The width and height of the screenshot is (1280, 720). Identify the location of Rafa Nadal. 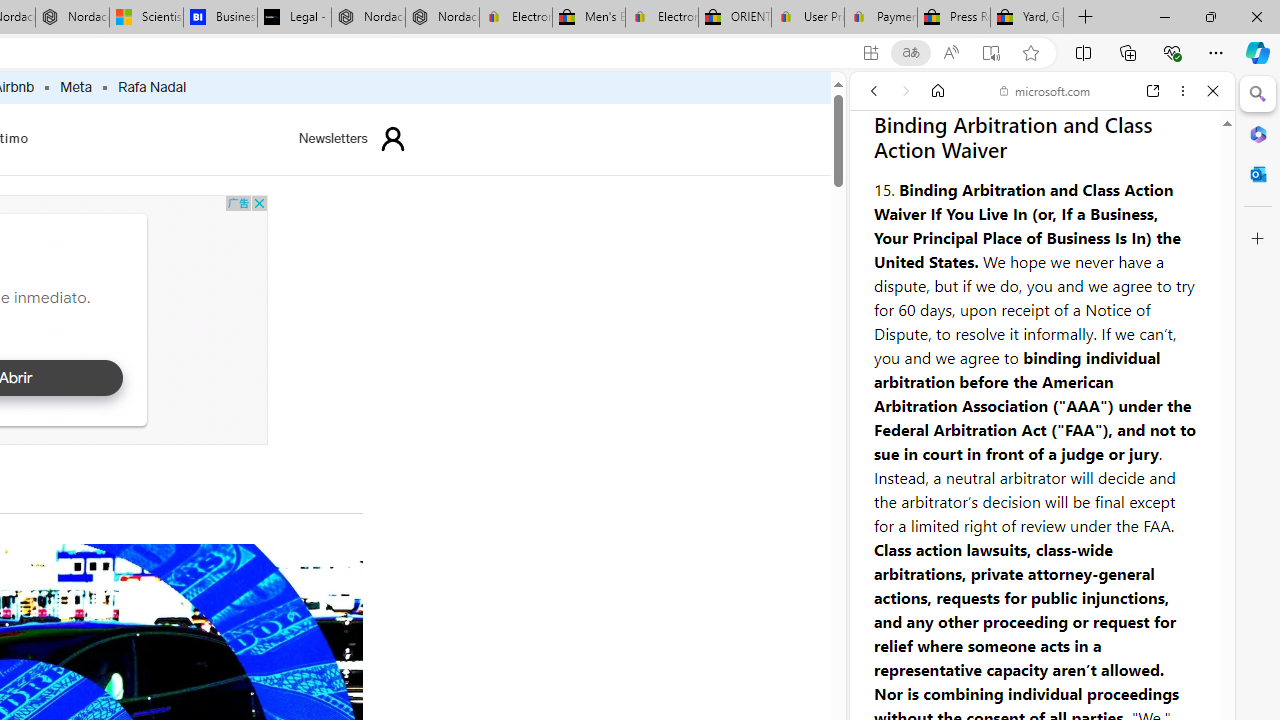
(152, 88).